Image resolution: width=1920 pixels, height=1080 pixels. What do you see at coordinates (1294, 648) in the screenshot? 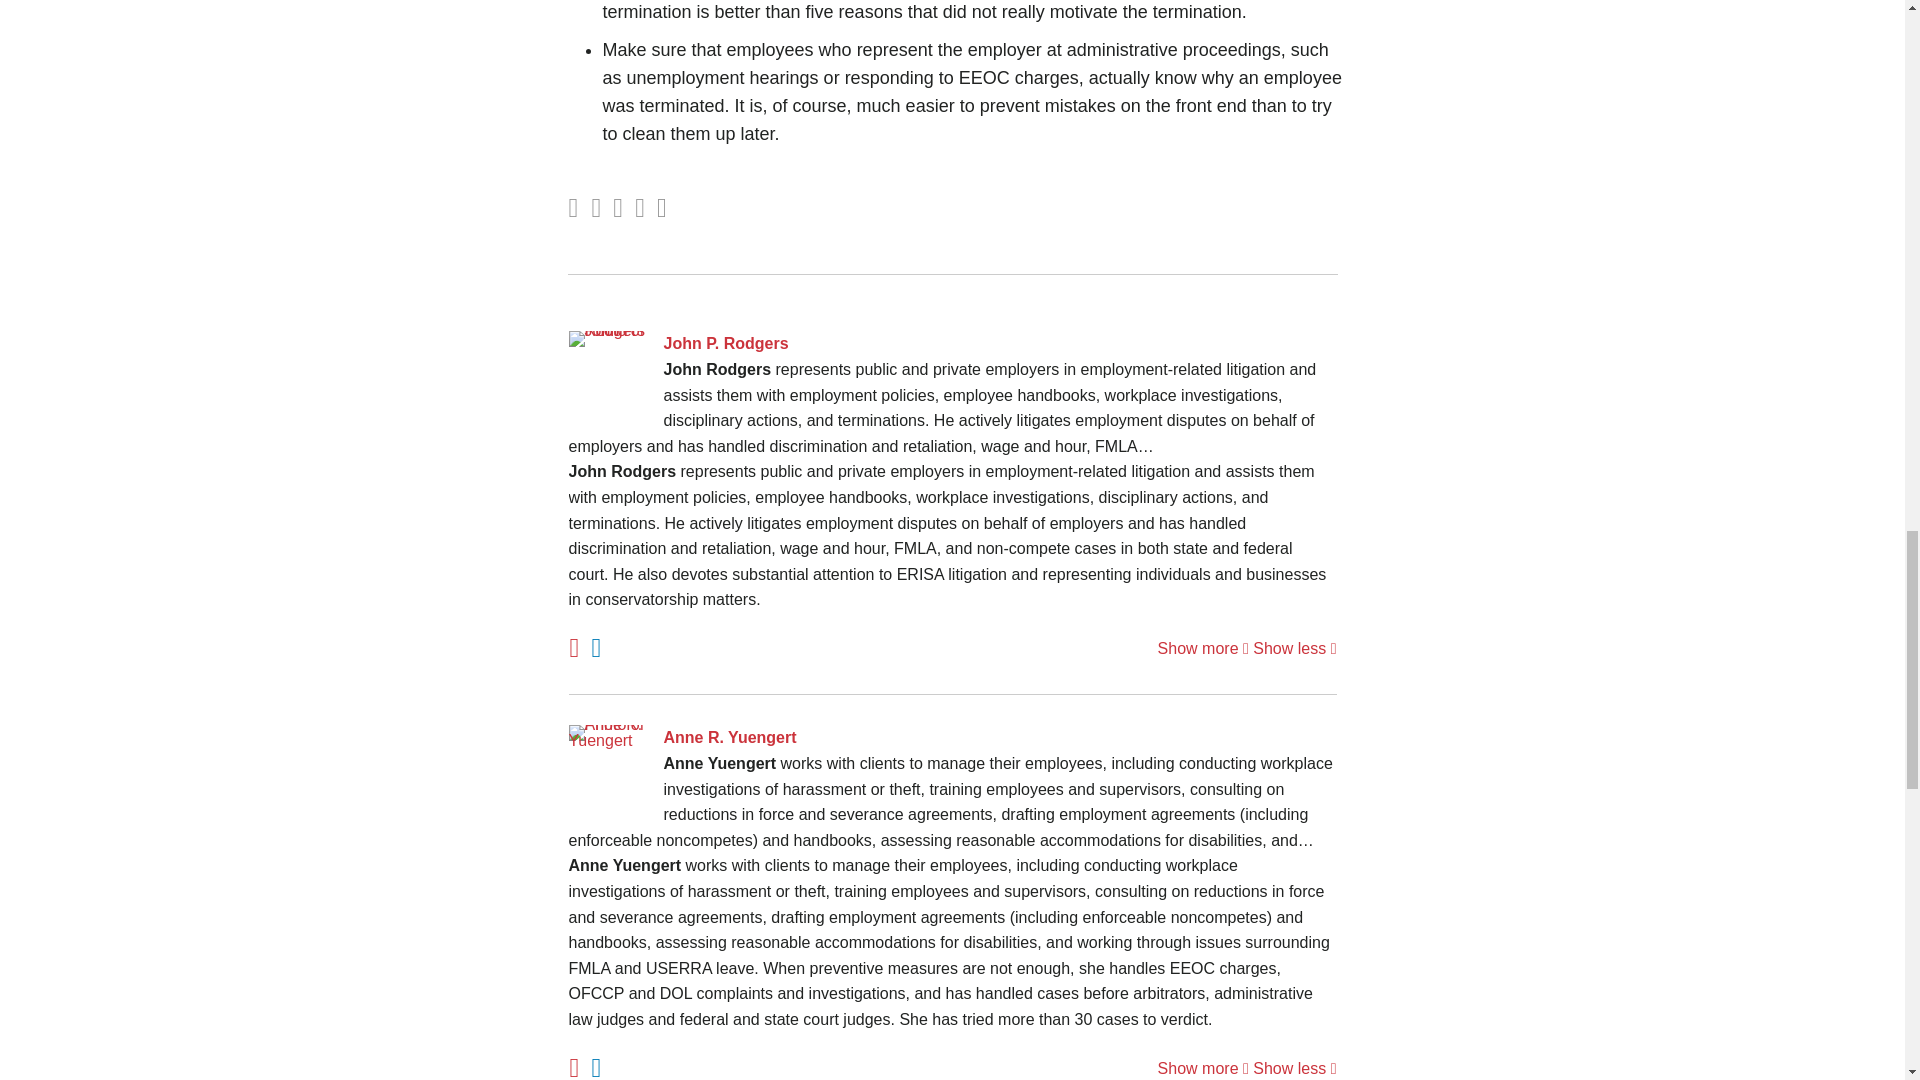
I see `Show less` at bounding box center [1294, 648].